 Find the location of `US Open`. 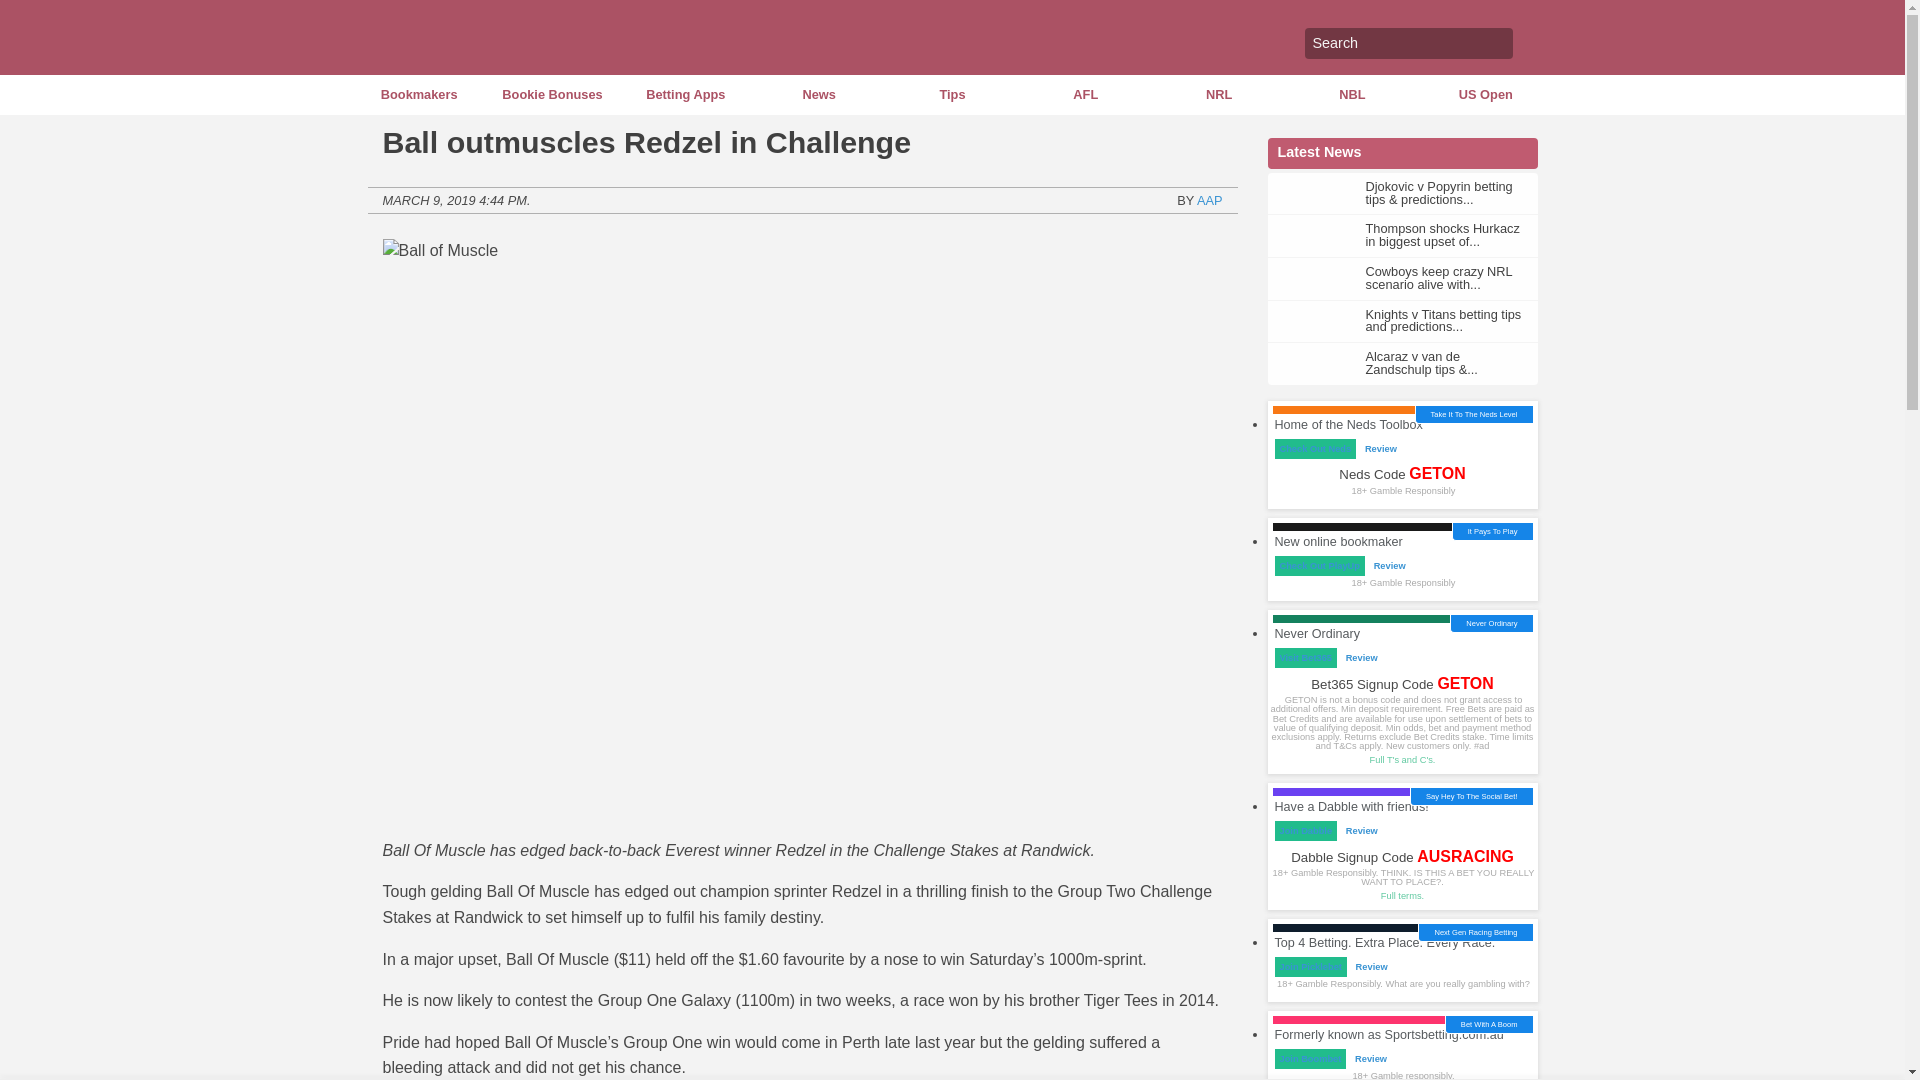

US Open is located at coordinates (1484, 94).